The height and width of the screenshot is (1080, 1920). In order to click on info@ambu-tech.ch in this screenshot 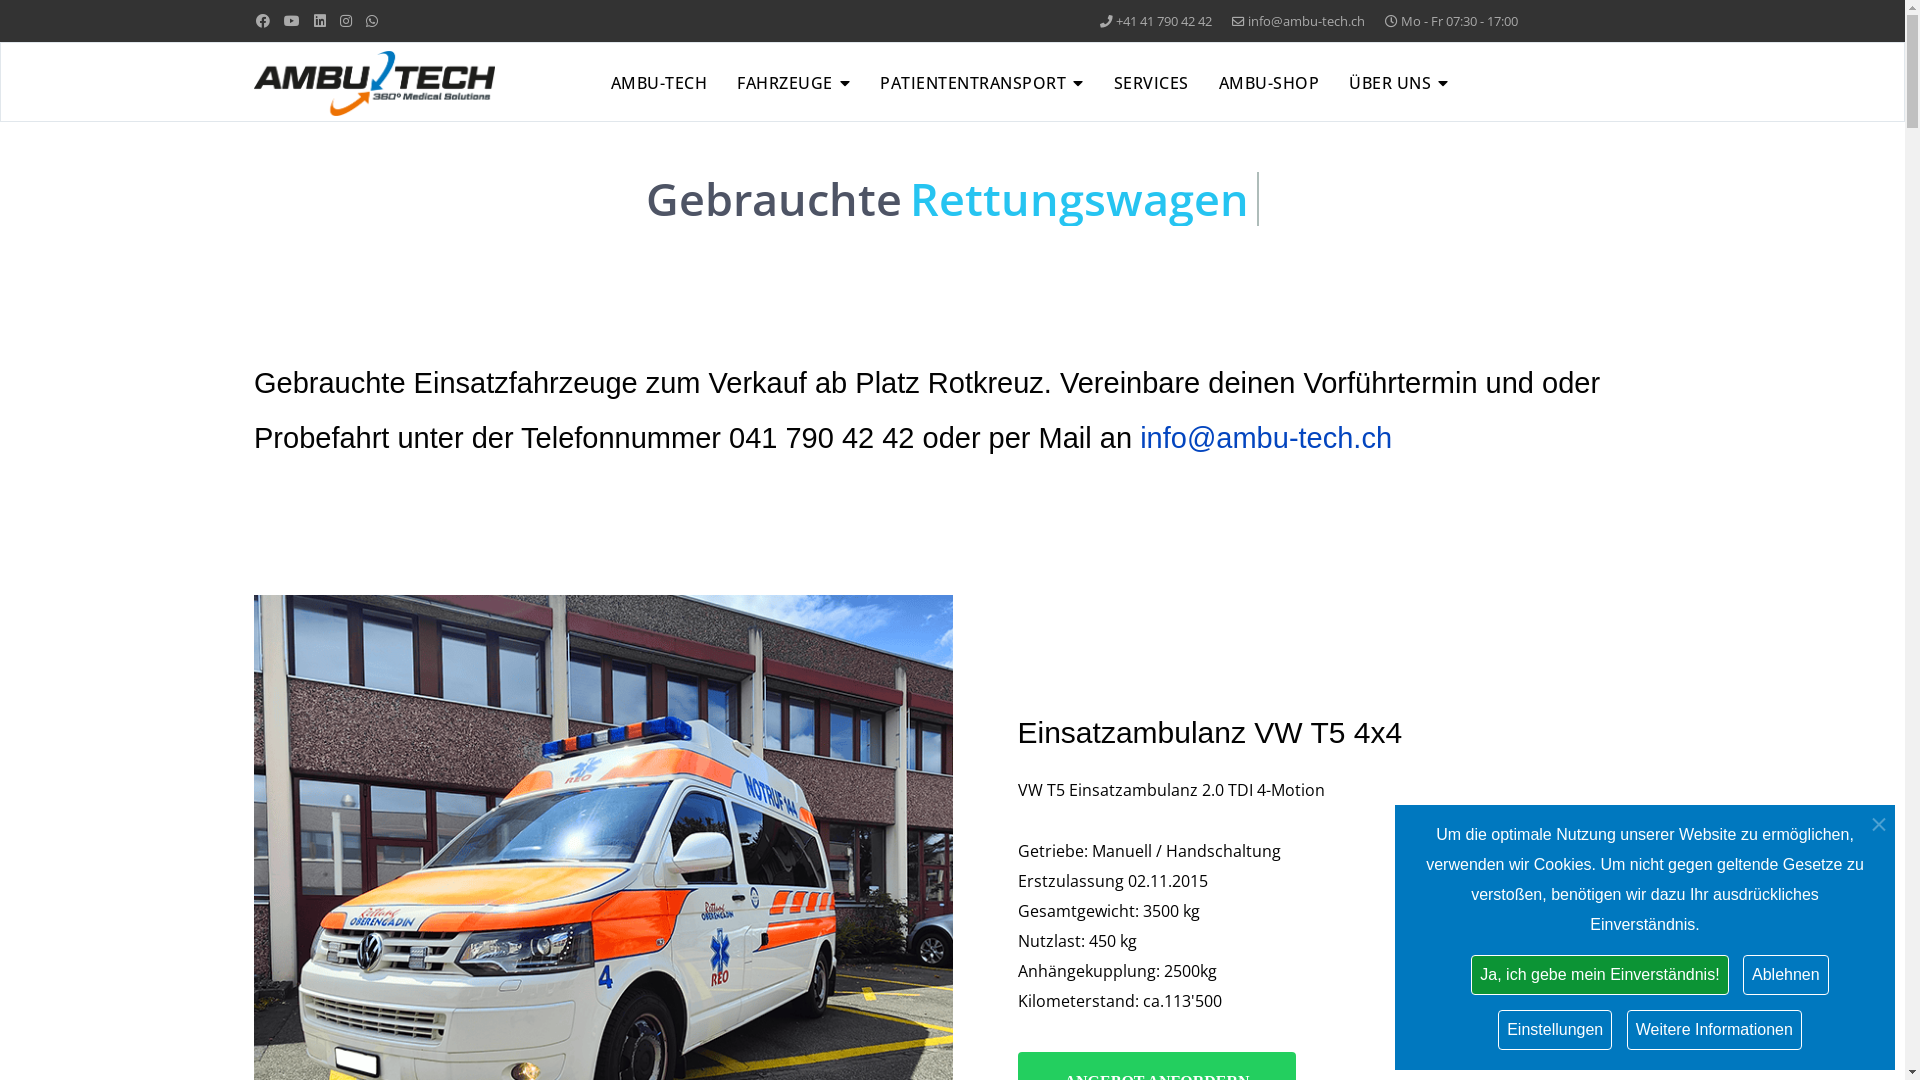, I will do `click(1266, 438)`.